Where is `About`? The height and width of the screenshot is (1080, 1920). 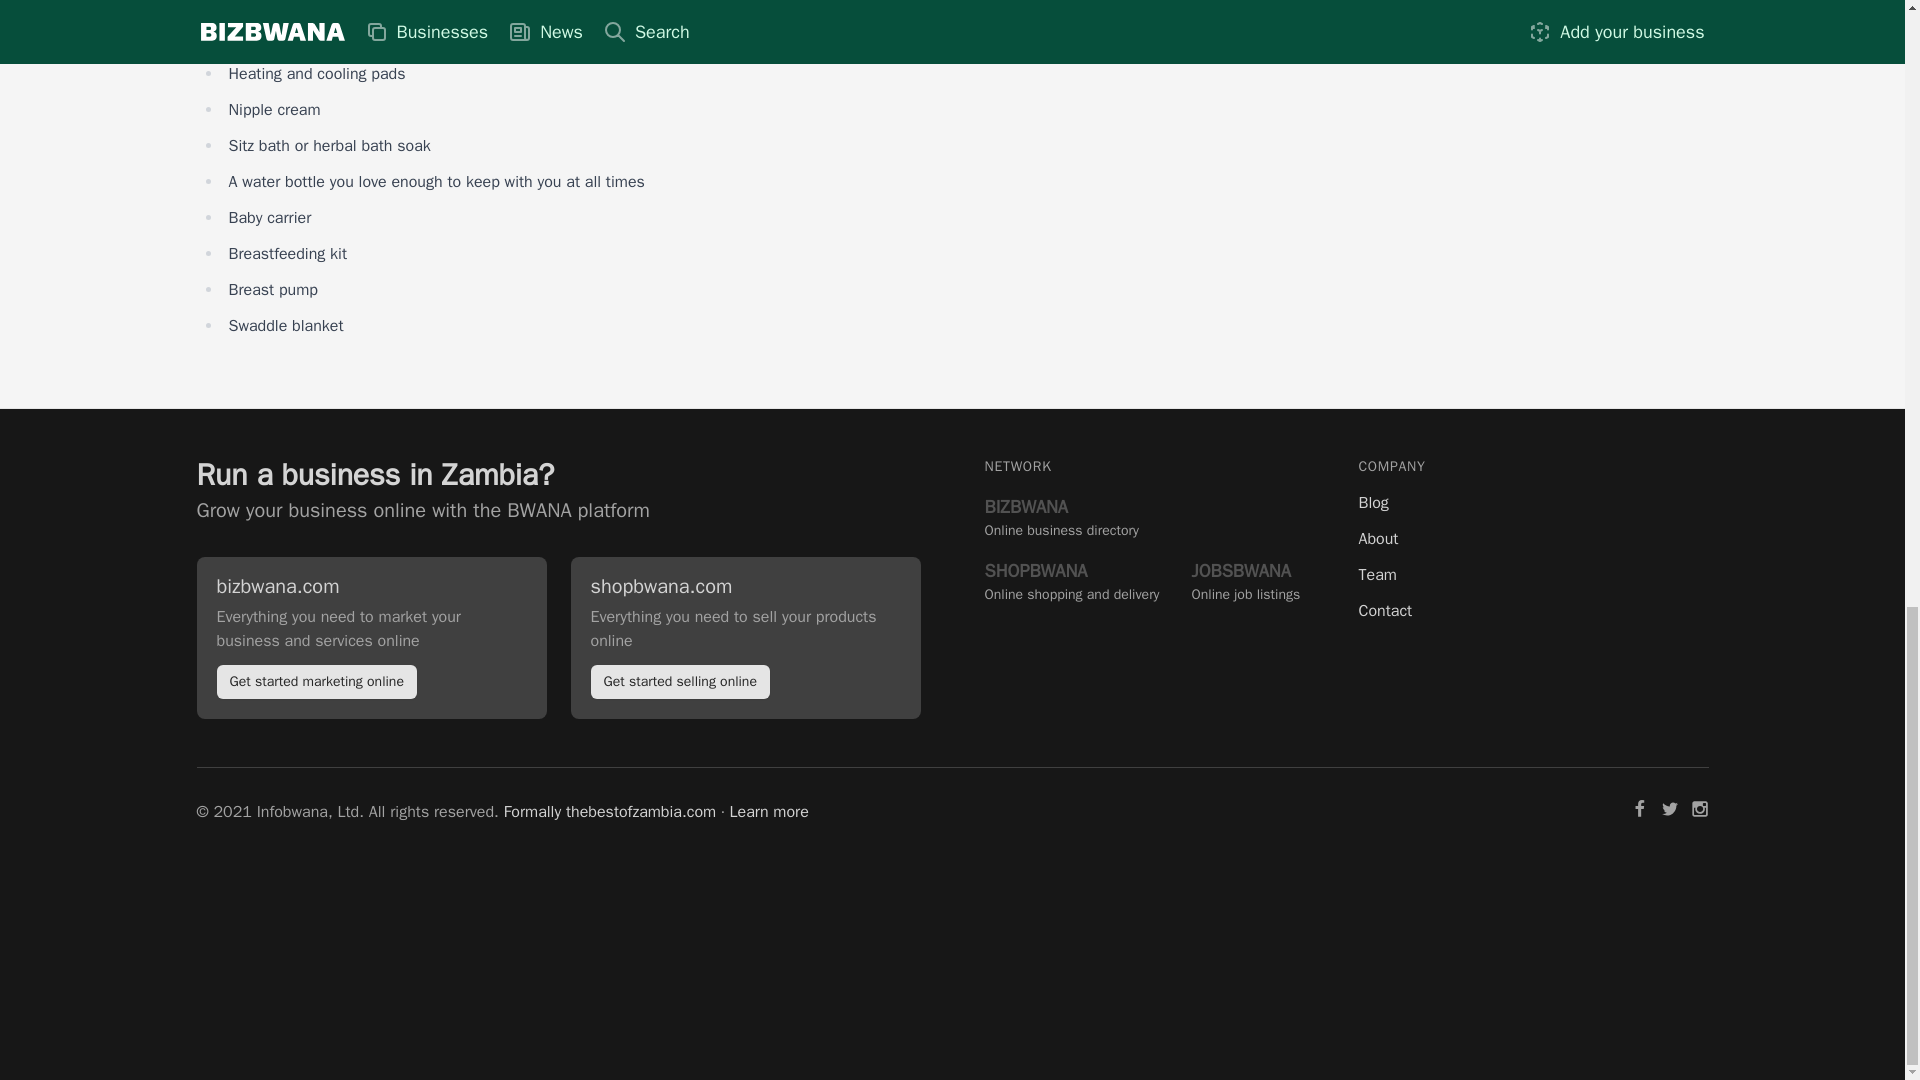 About is located at coordinates (1060, 516).